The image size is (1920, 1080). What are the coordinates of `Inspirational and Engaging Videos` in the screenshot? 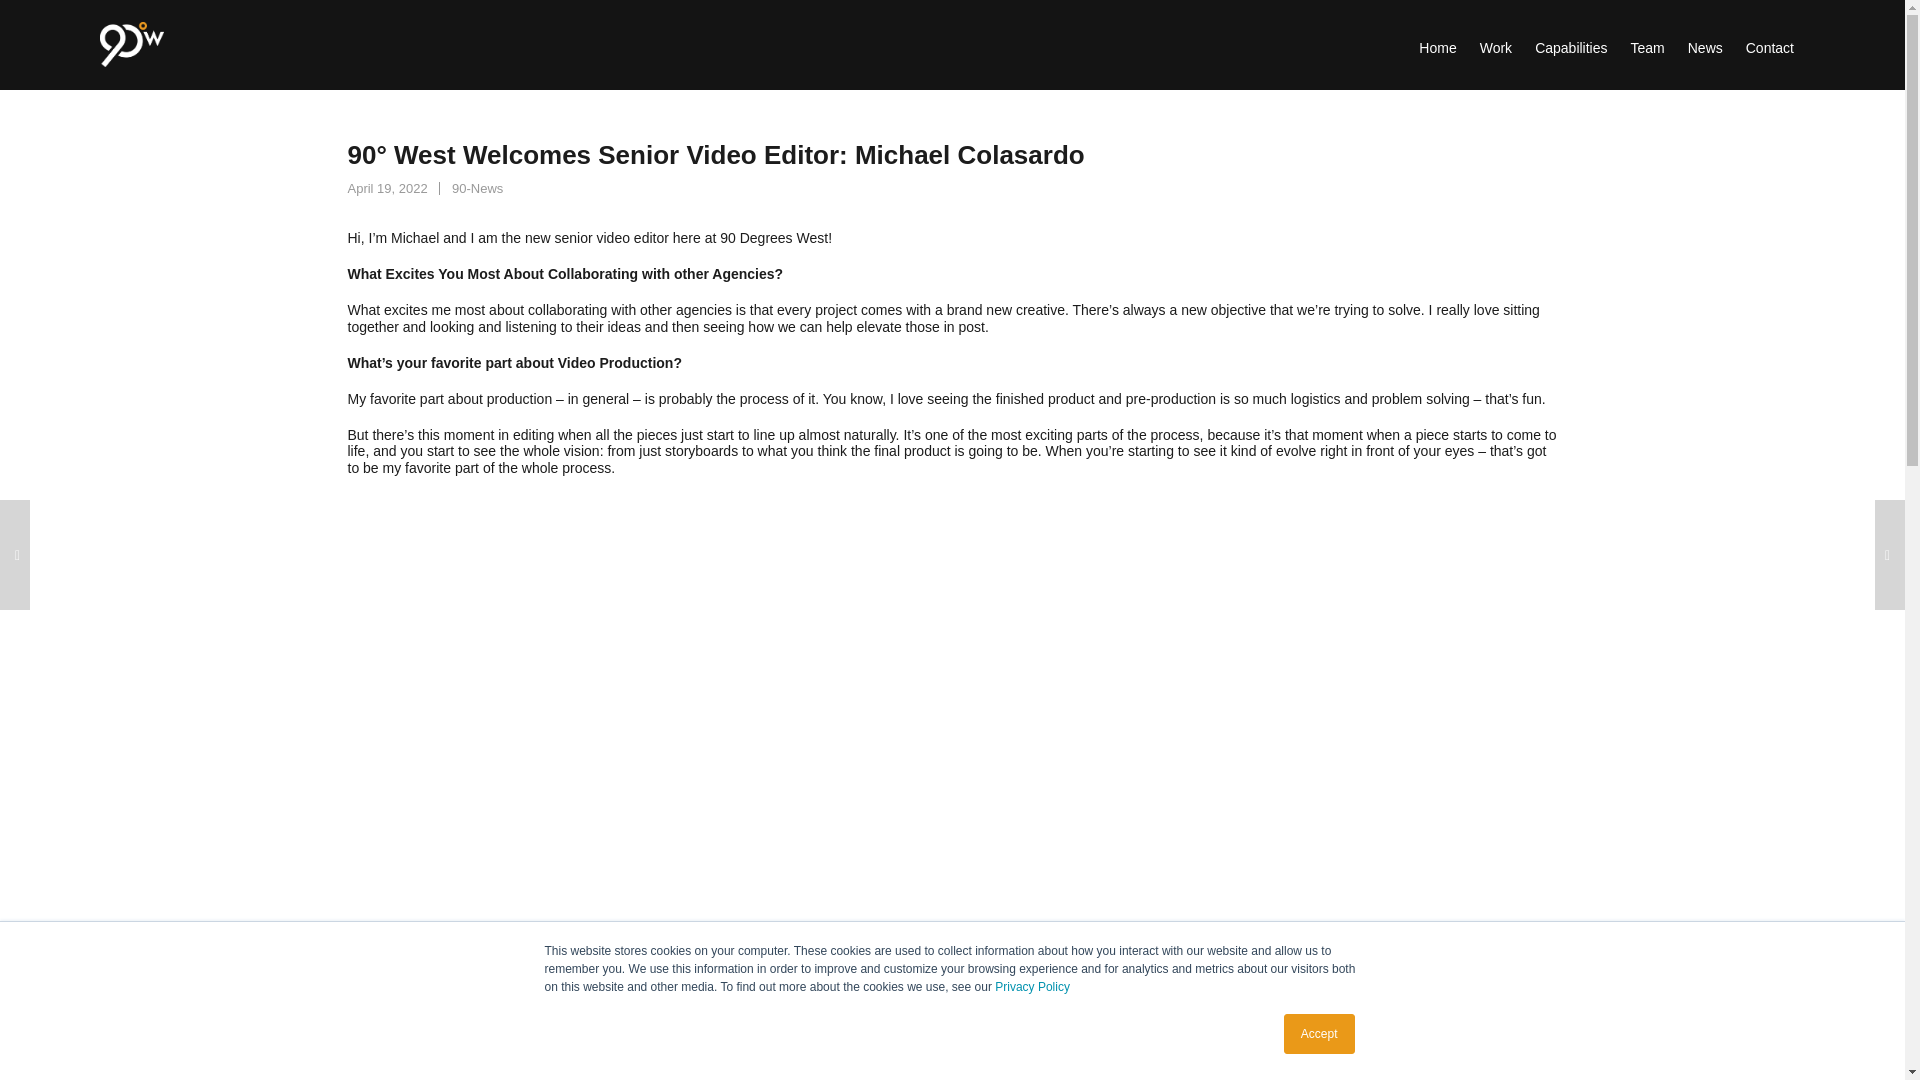 It's located at (15, 555).